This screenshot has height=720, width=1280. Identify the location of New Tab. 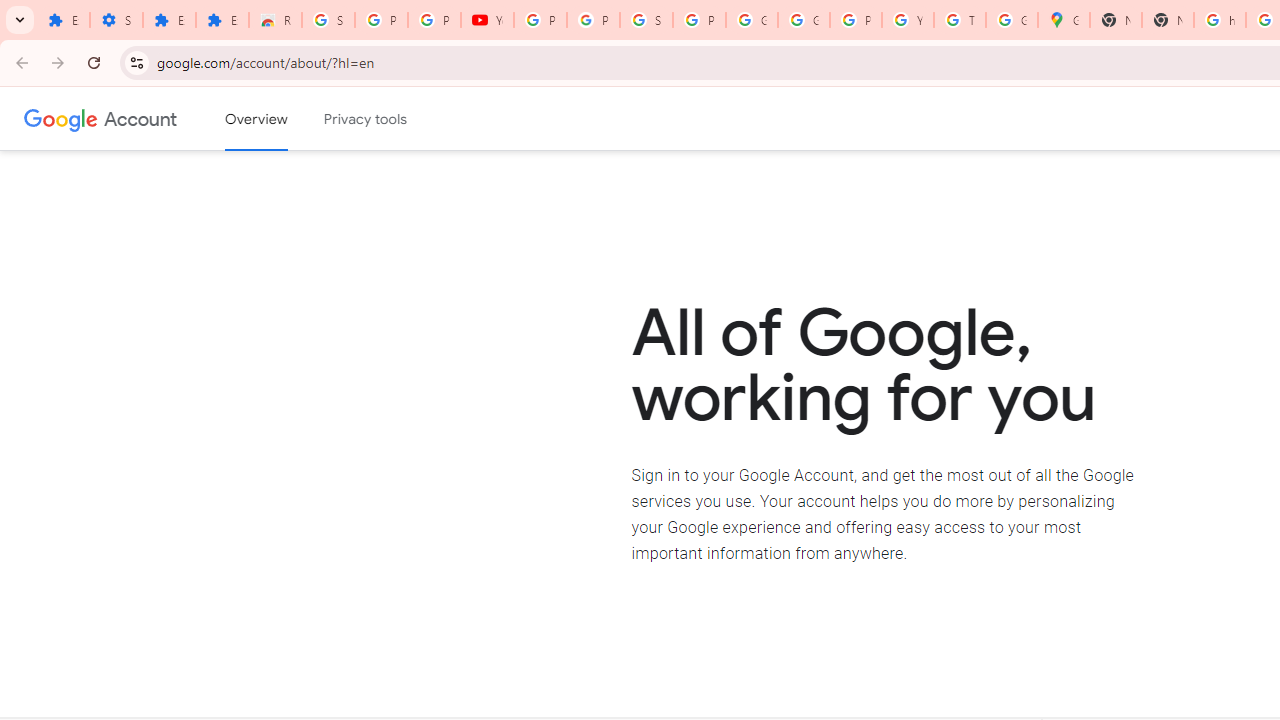
(1116, 20).